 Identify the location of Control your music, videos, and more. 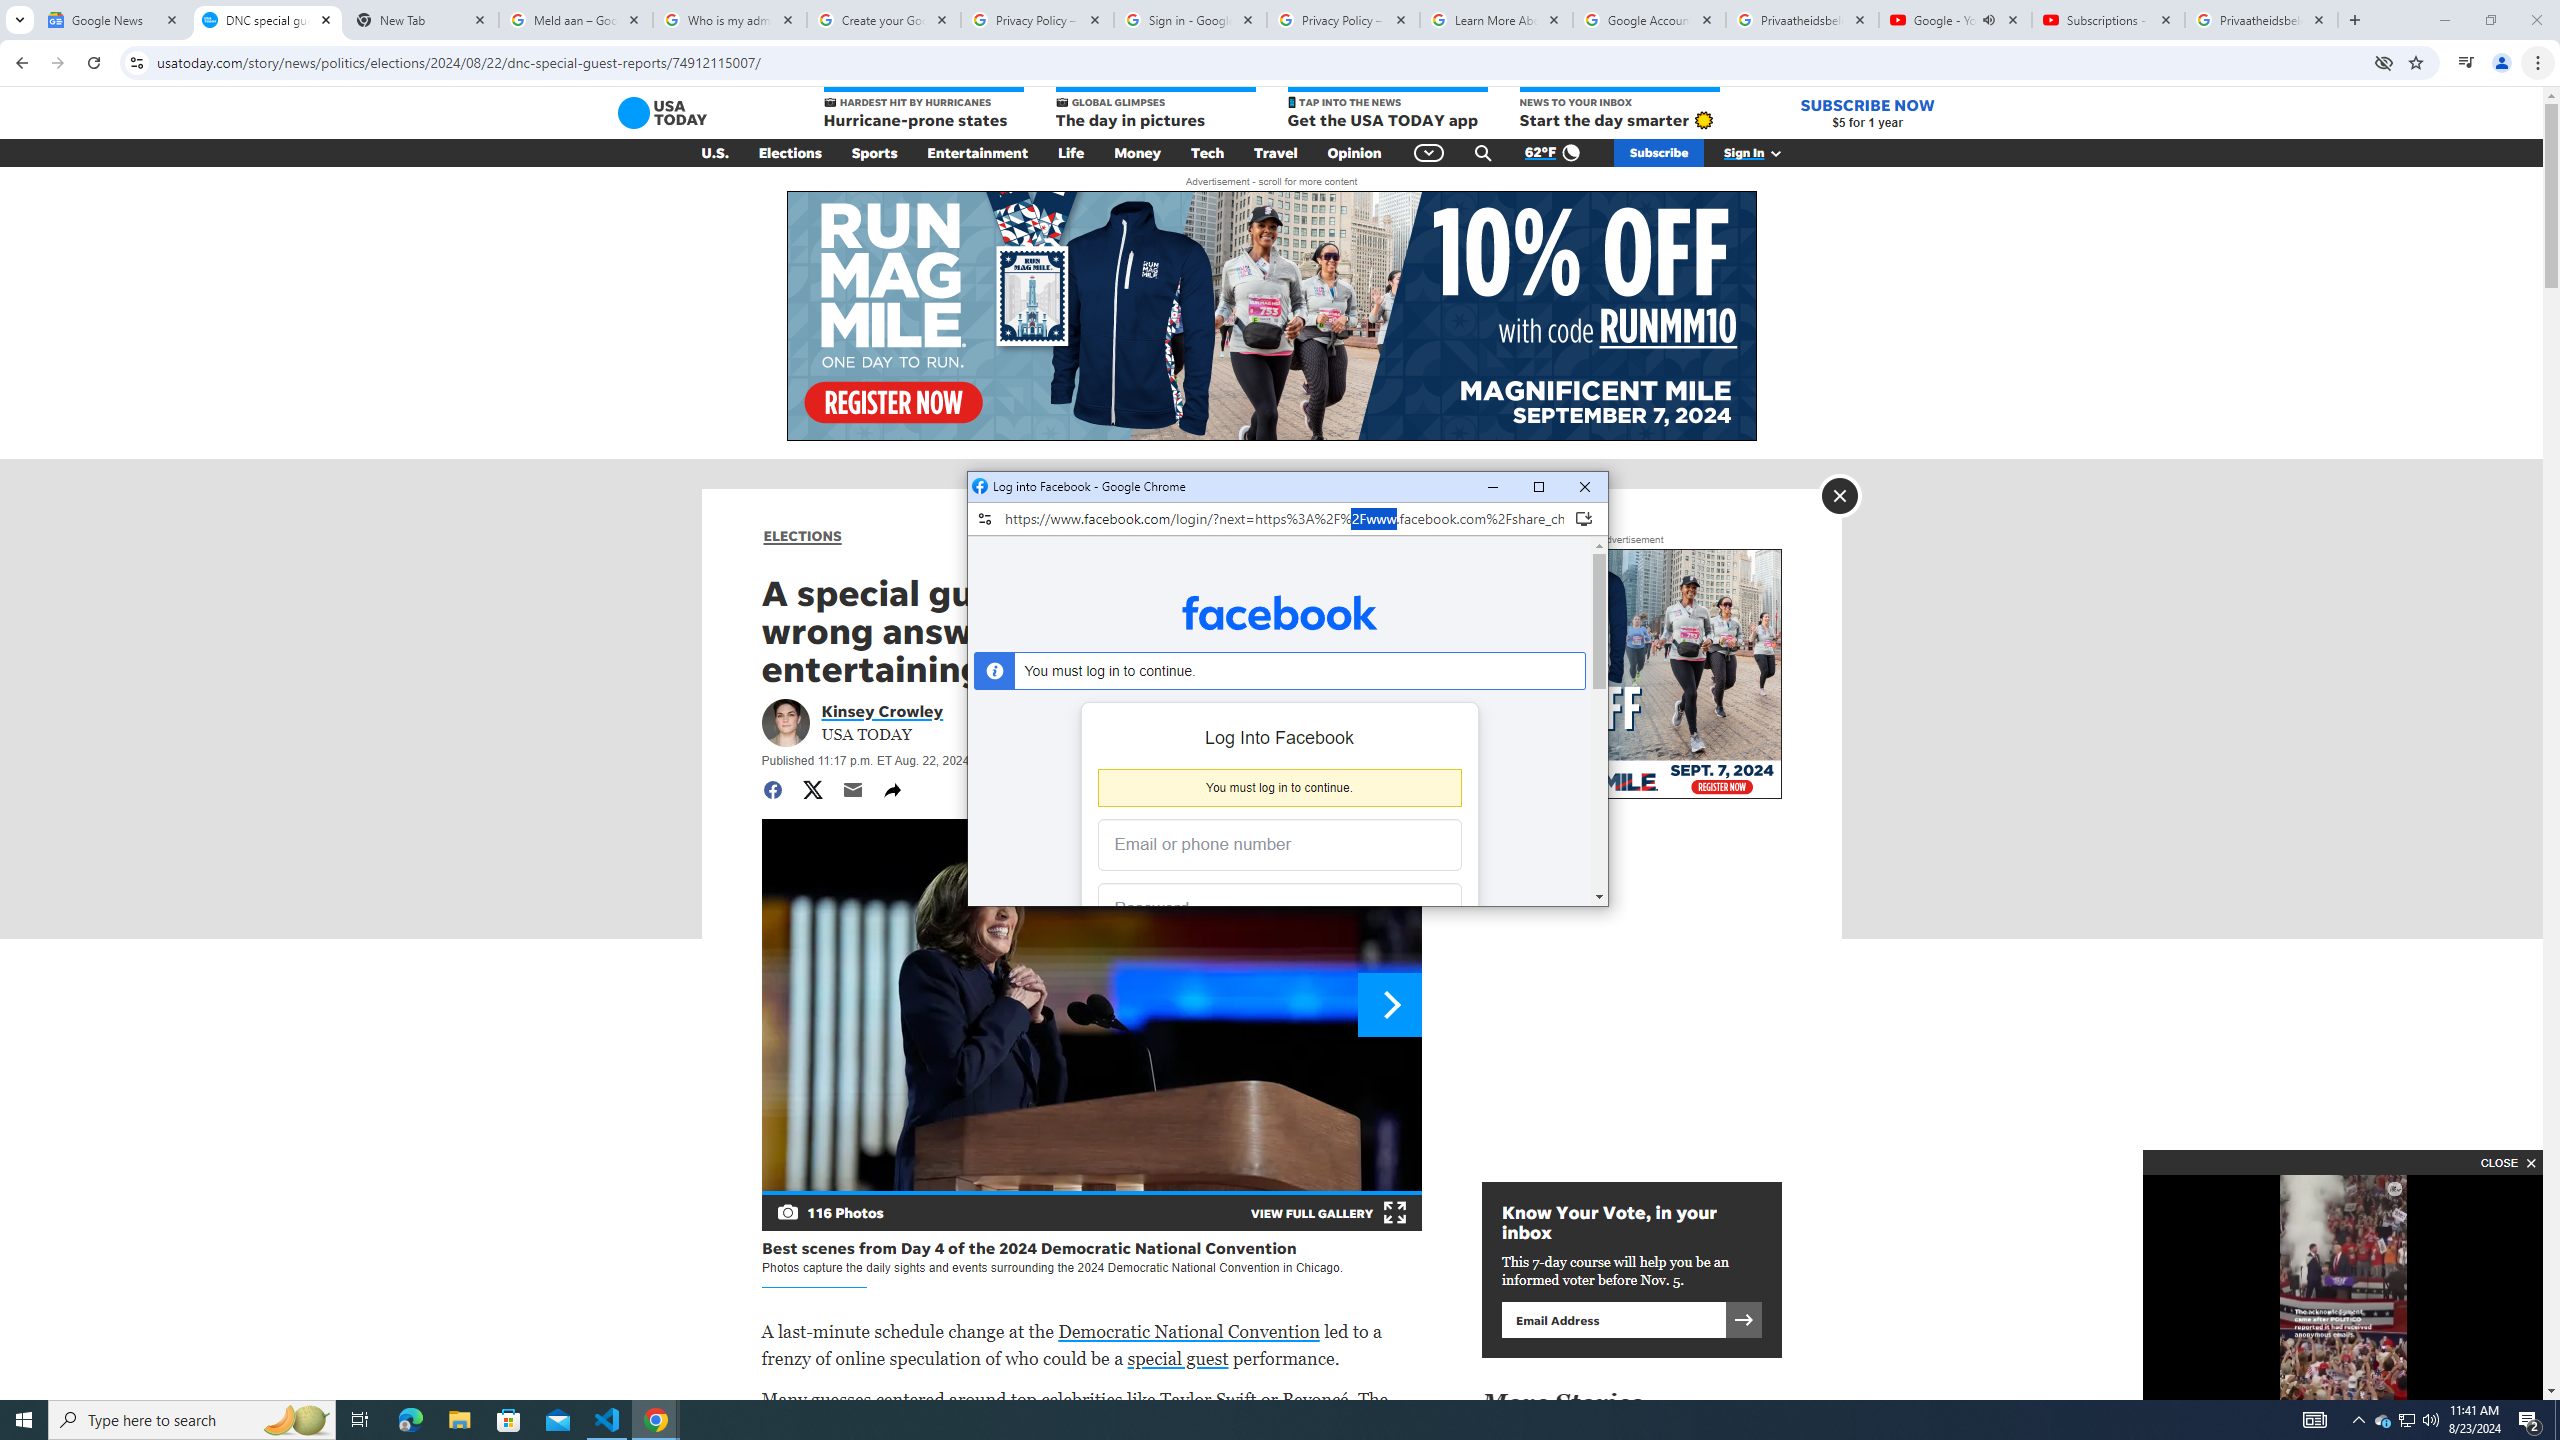
(2383, 1420).